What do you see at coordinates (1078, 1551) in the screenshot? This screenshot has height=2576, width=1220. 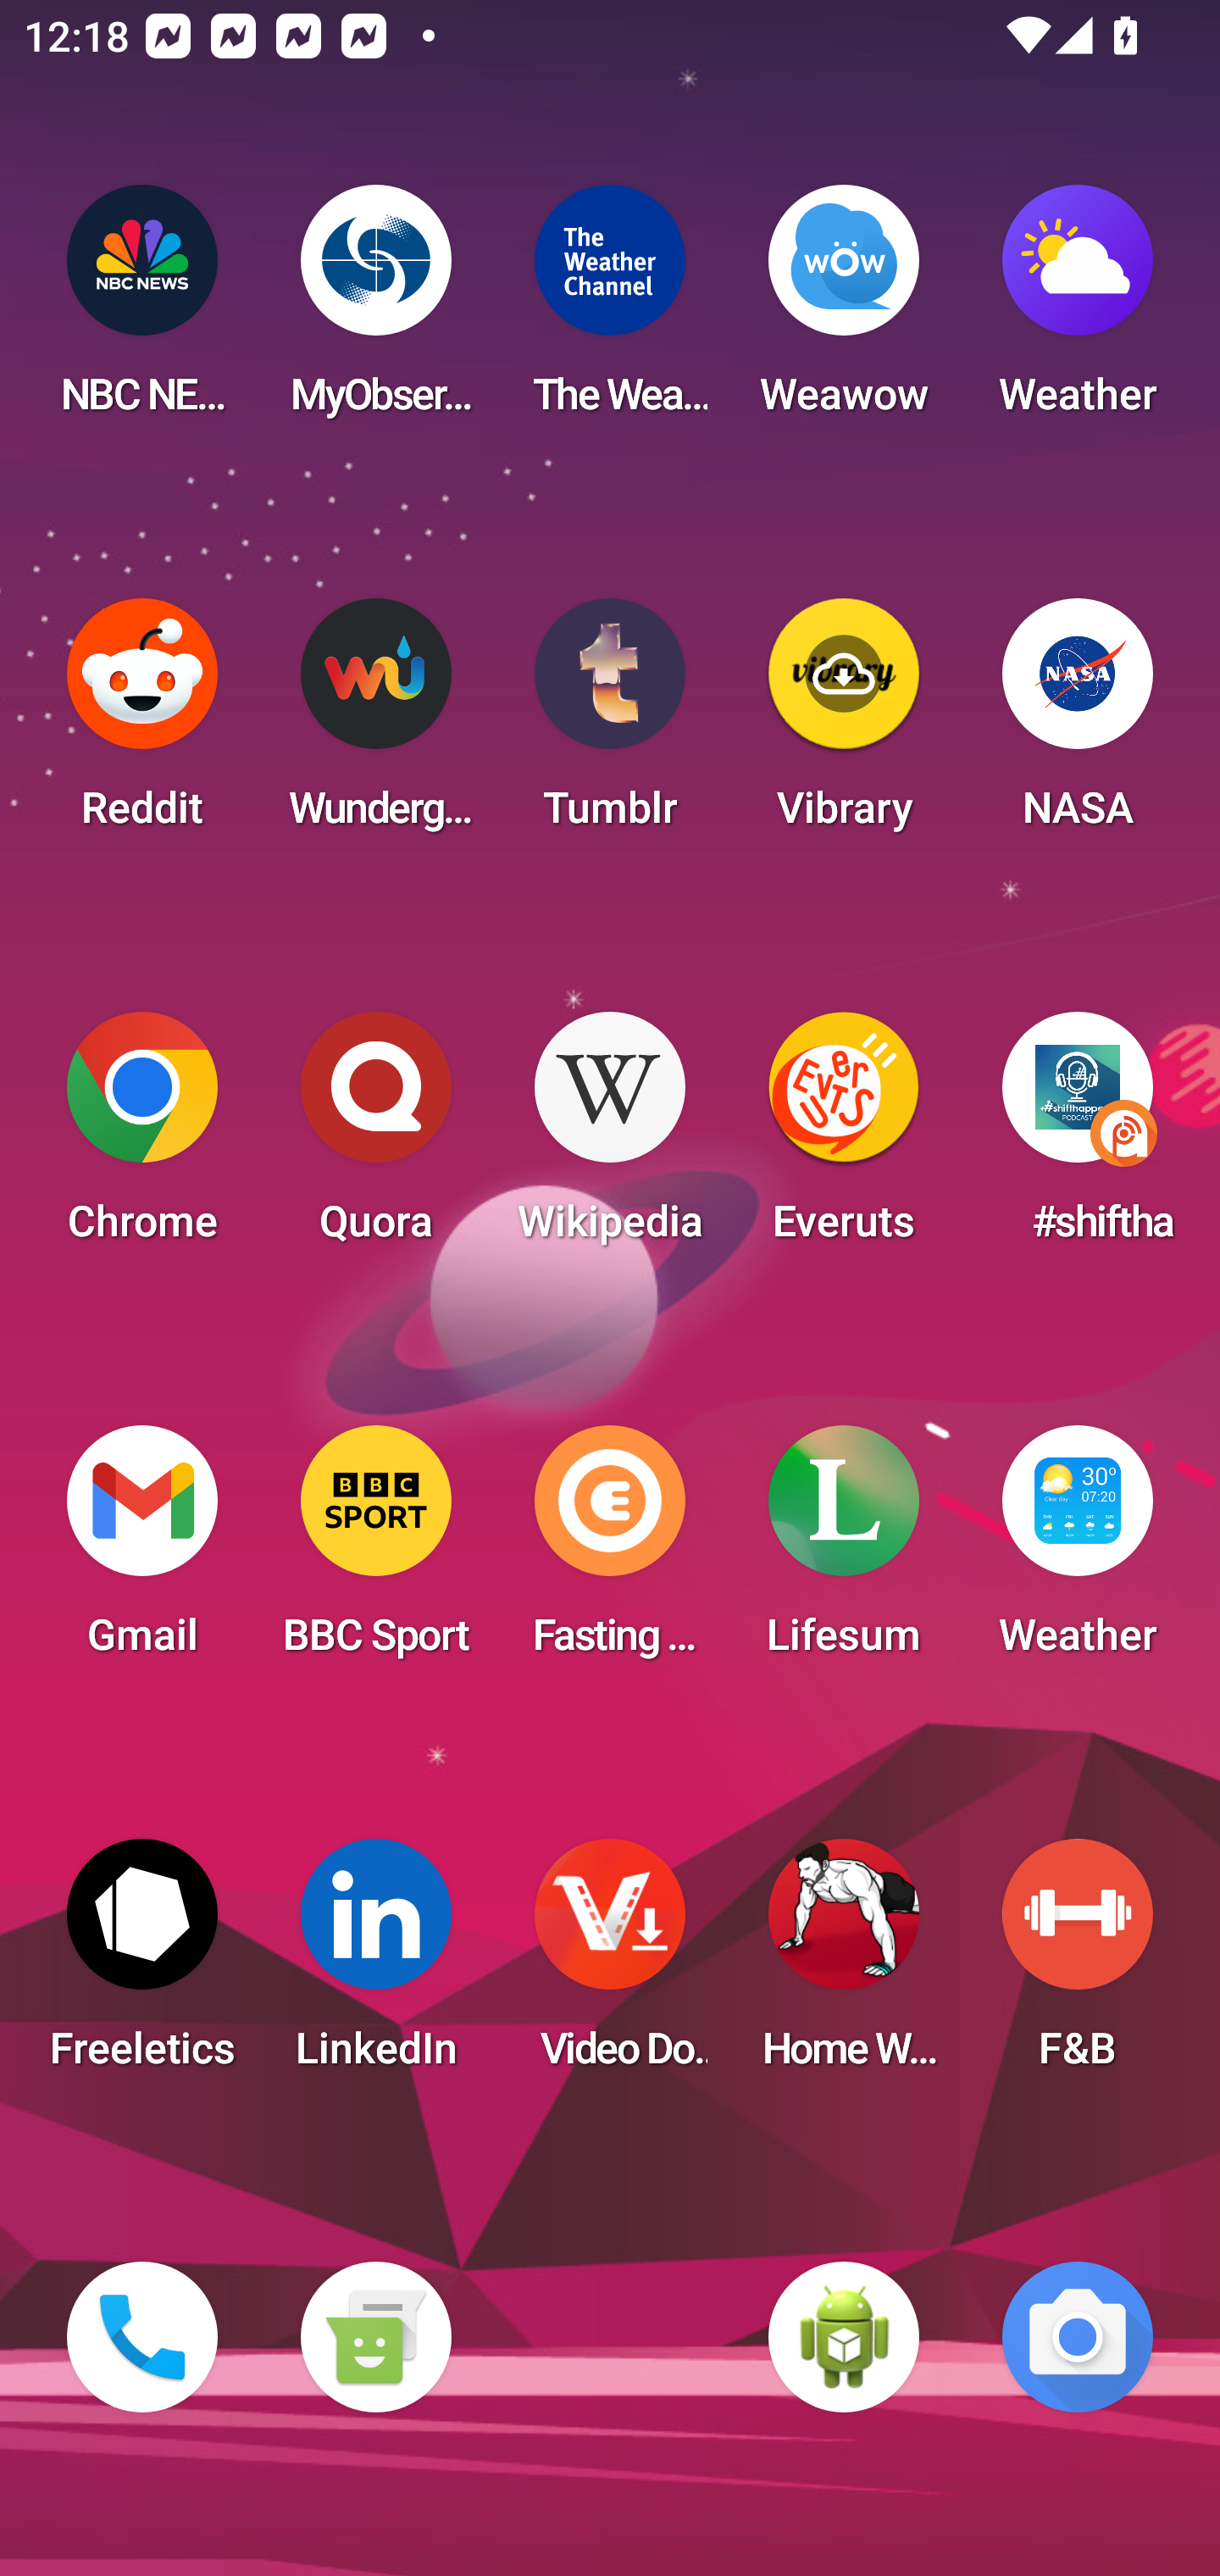 I see `Weather` at bounding box center [1078, 1551].